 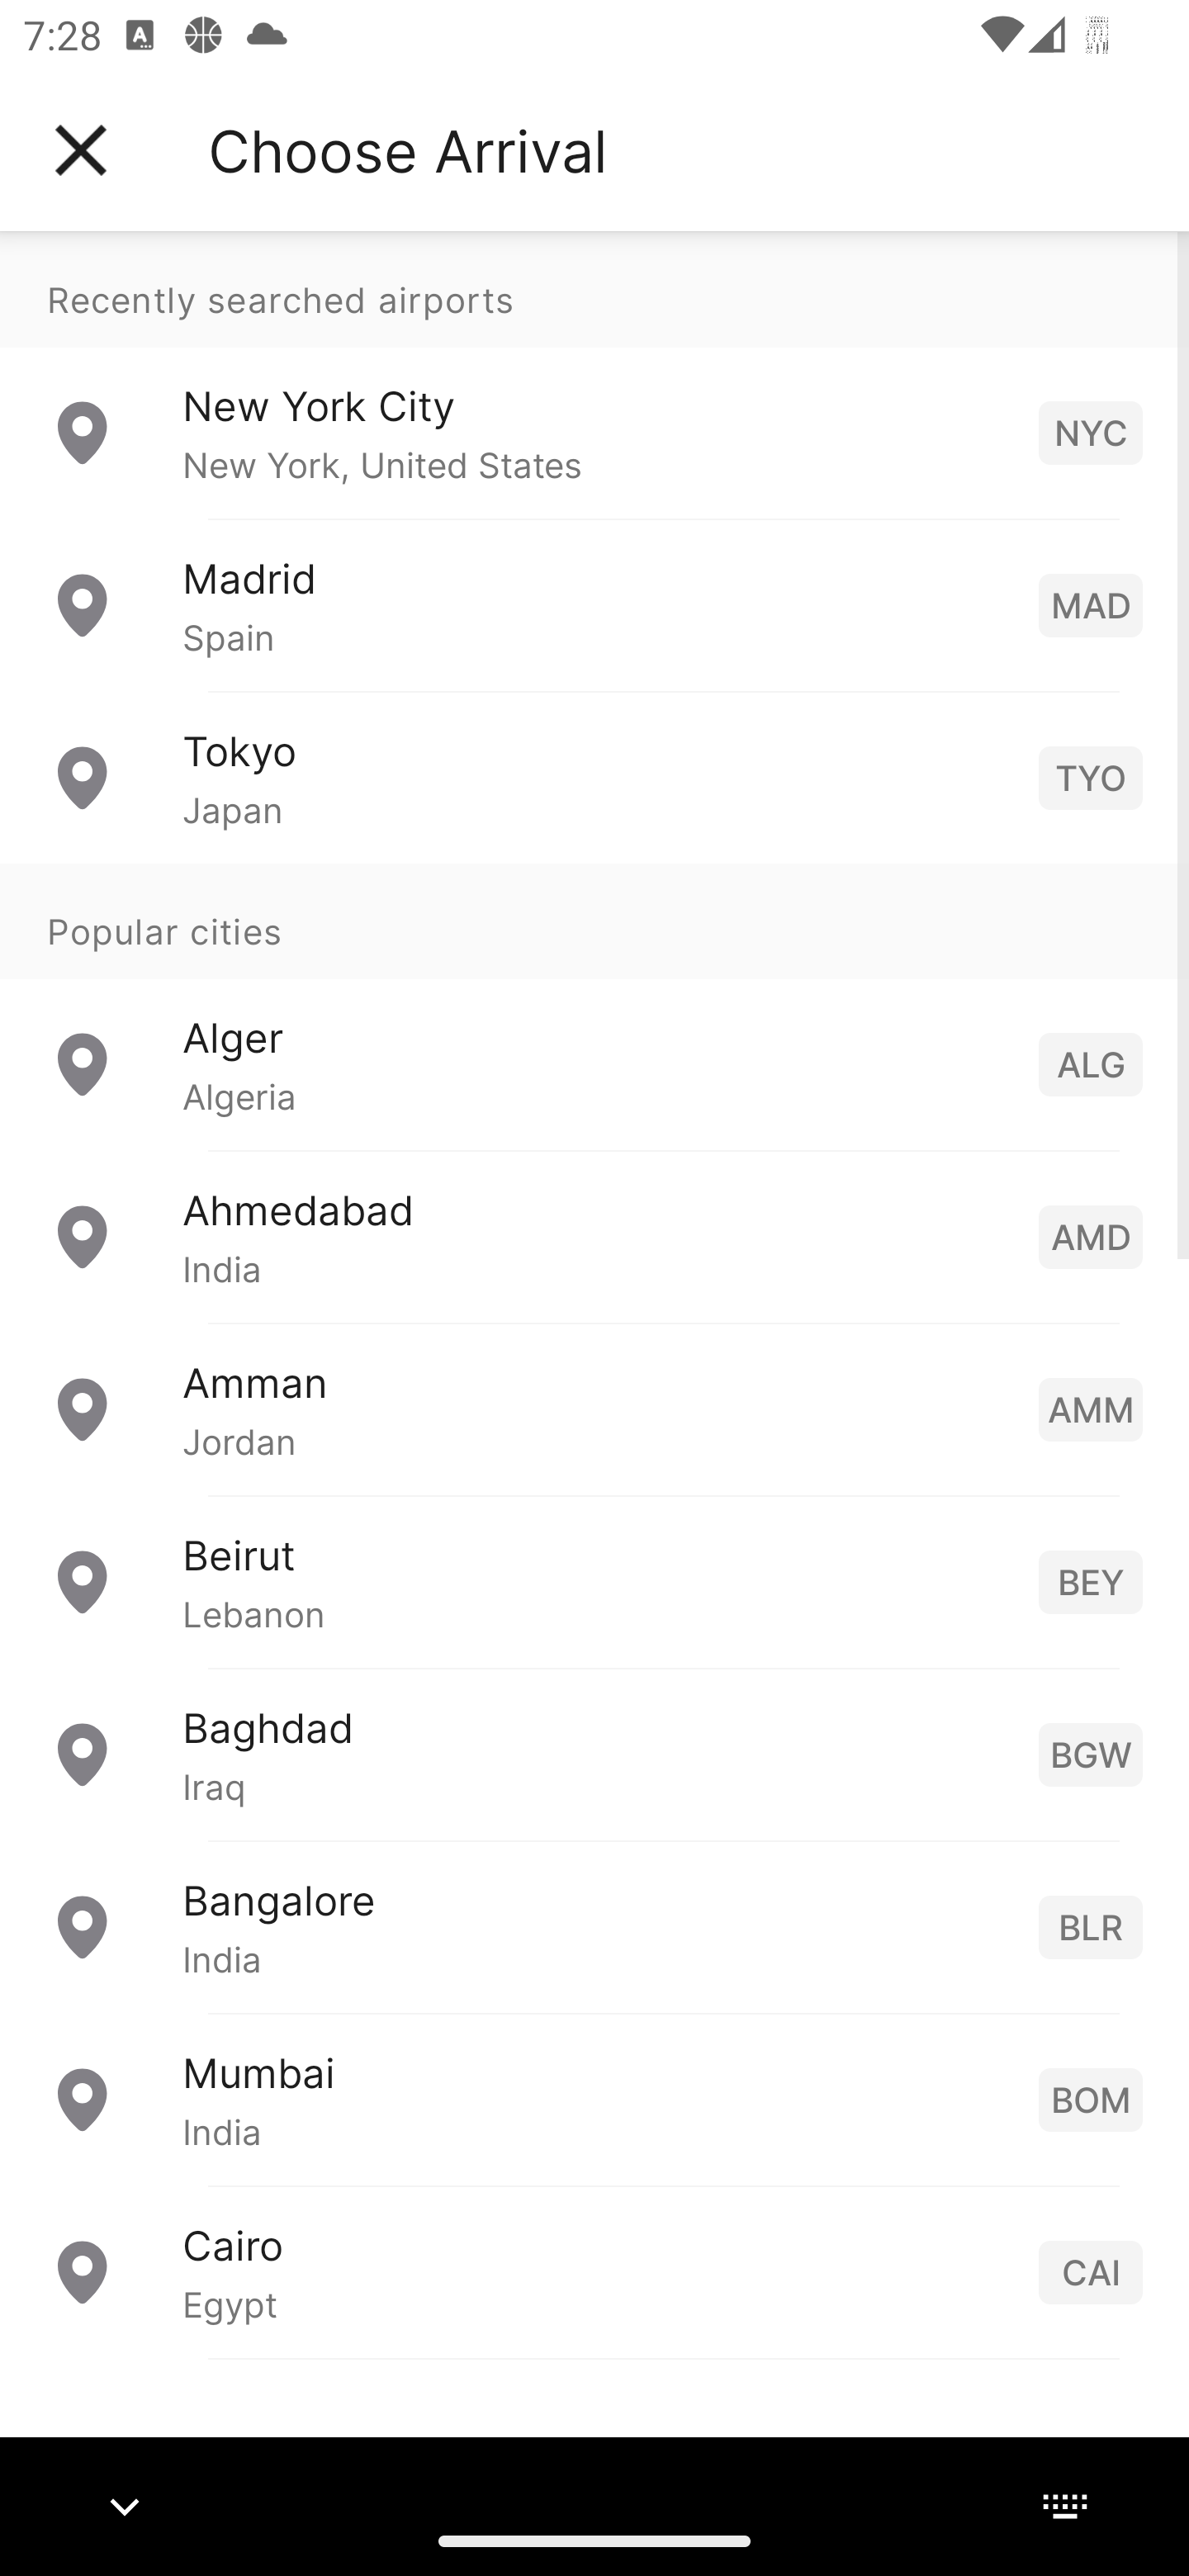 I want to click on Baghdad Iraq BGW, so click(x=594, y=1752).